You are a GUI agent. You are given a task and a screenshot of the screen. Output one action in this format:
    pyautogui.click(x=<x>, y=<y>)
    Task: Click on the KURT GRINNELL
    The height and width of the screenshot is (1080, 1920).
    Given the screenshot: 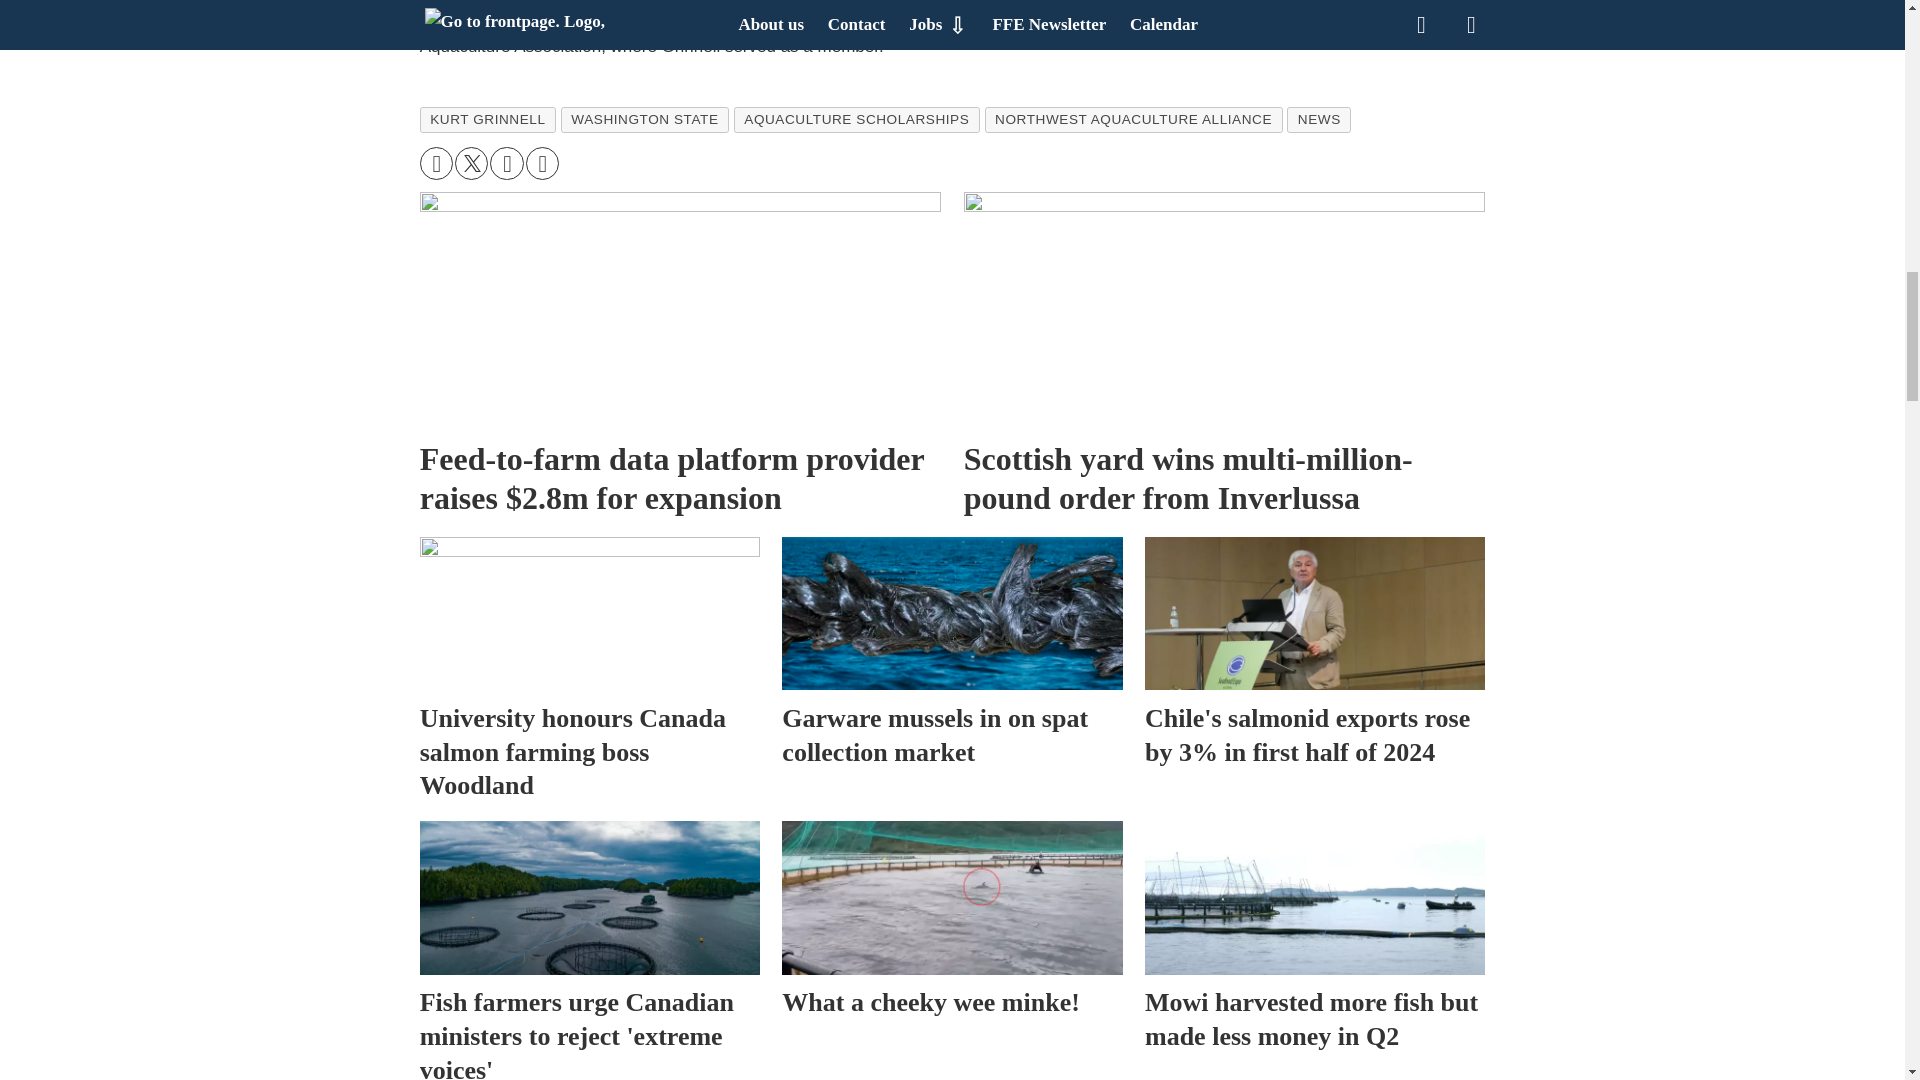 What is the action you would take?
    pyautogui.click(x=488, y=119)
    